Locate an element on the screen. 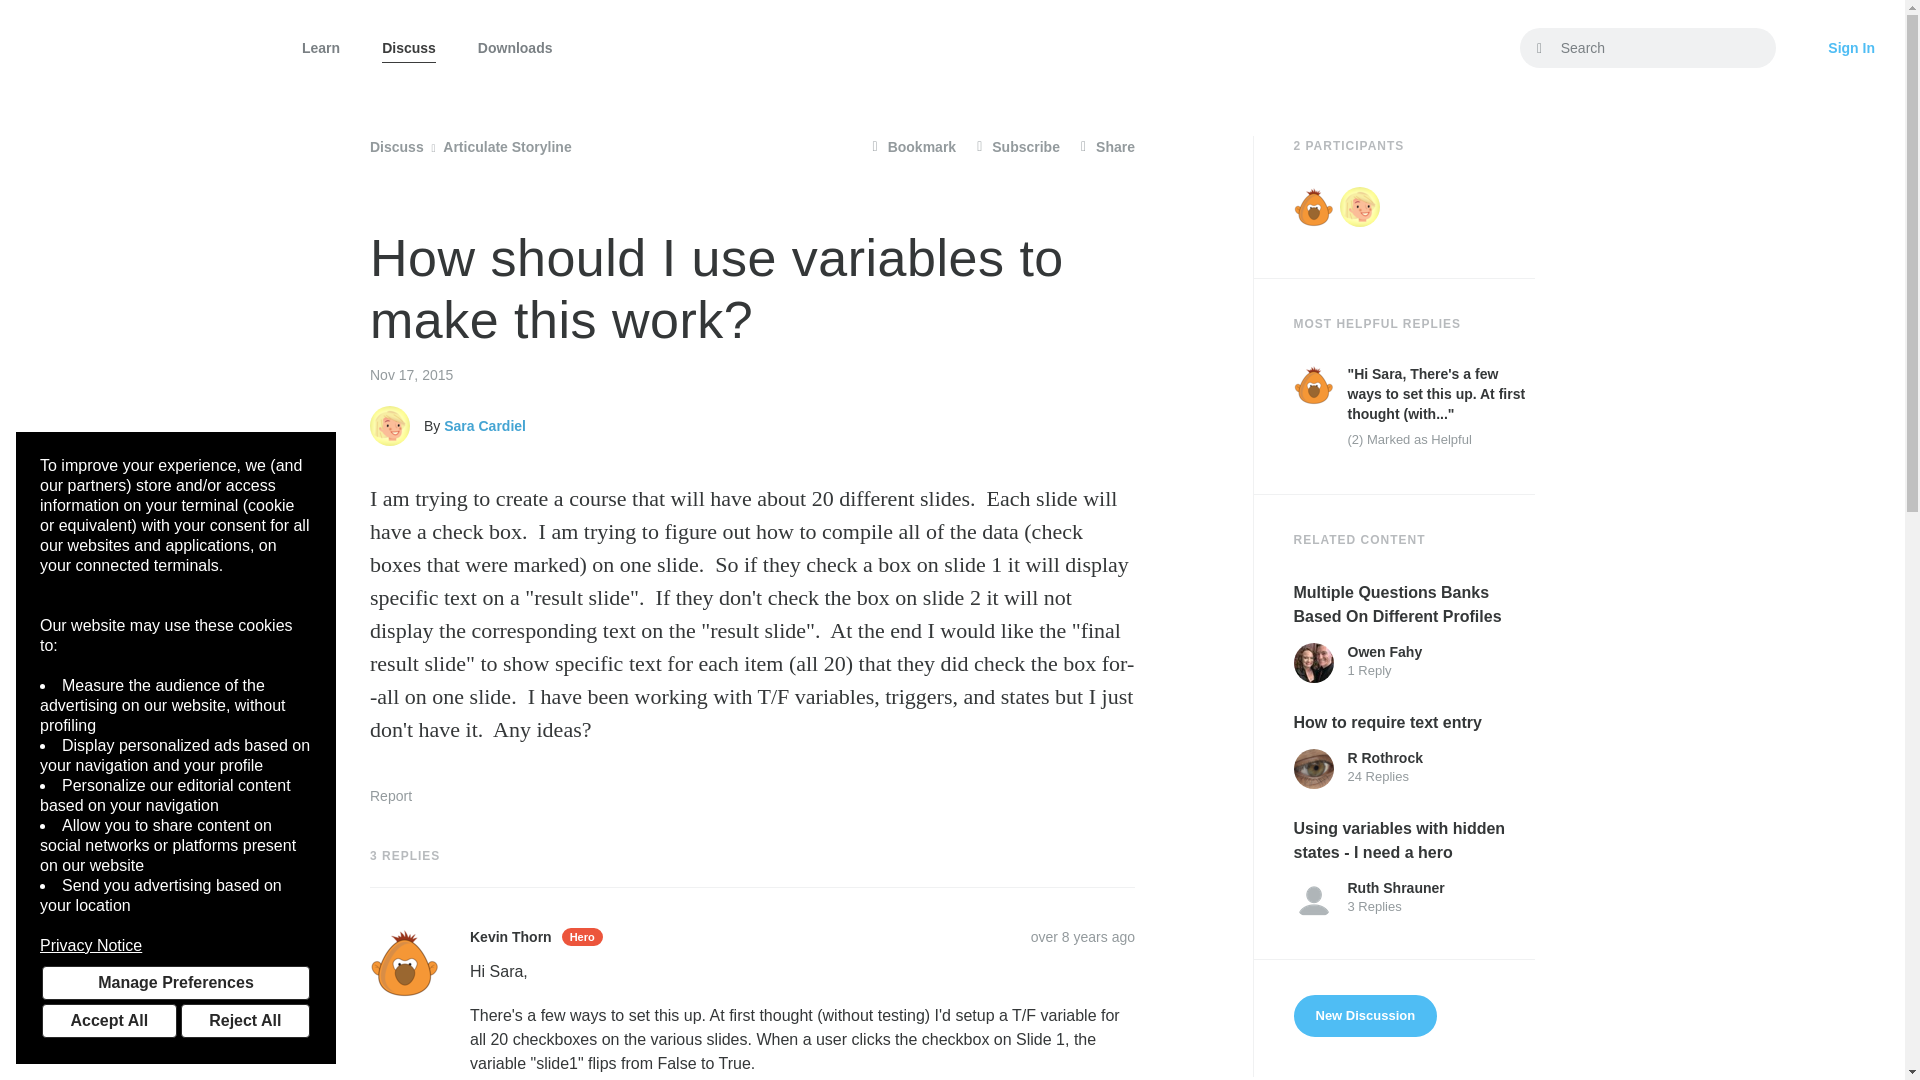 This screenshot has width=1920, height=1080. Copy URL to Clipboard is located at coordinates (1082, 936).